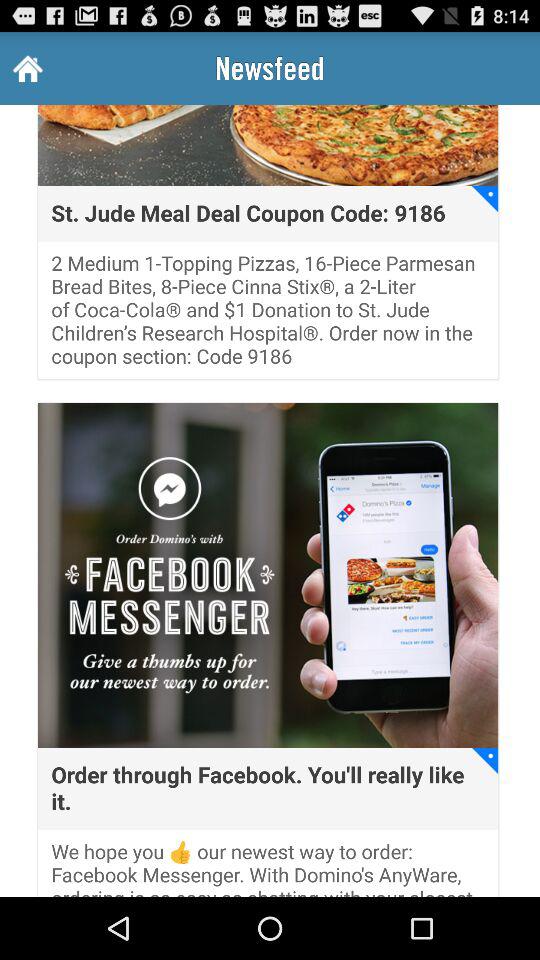 The image size is (540, 960). Describe the element at coordinates (268, 316) in the screenshot. I see `tap the icon below the st jude meal item` at that location.